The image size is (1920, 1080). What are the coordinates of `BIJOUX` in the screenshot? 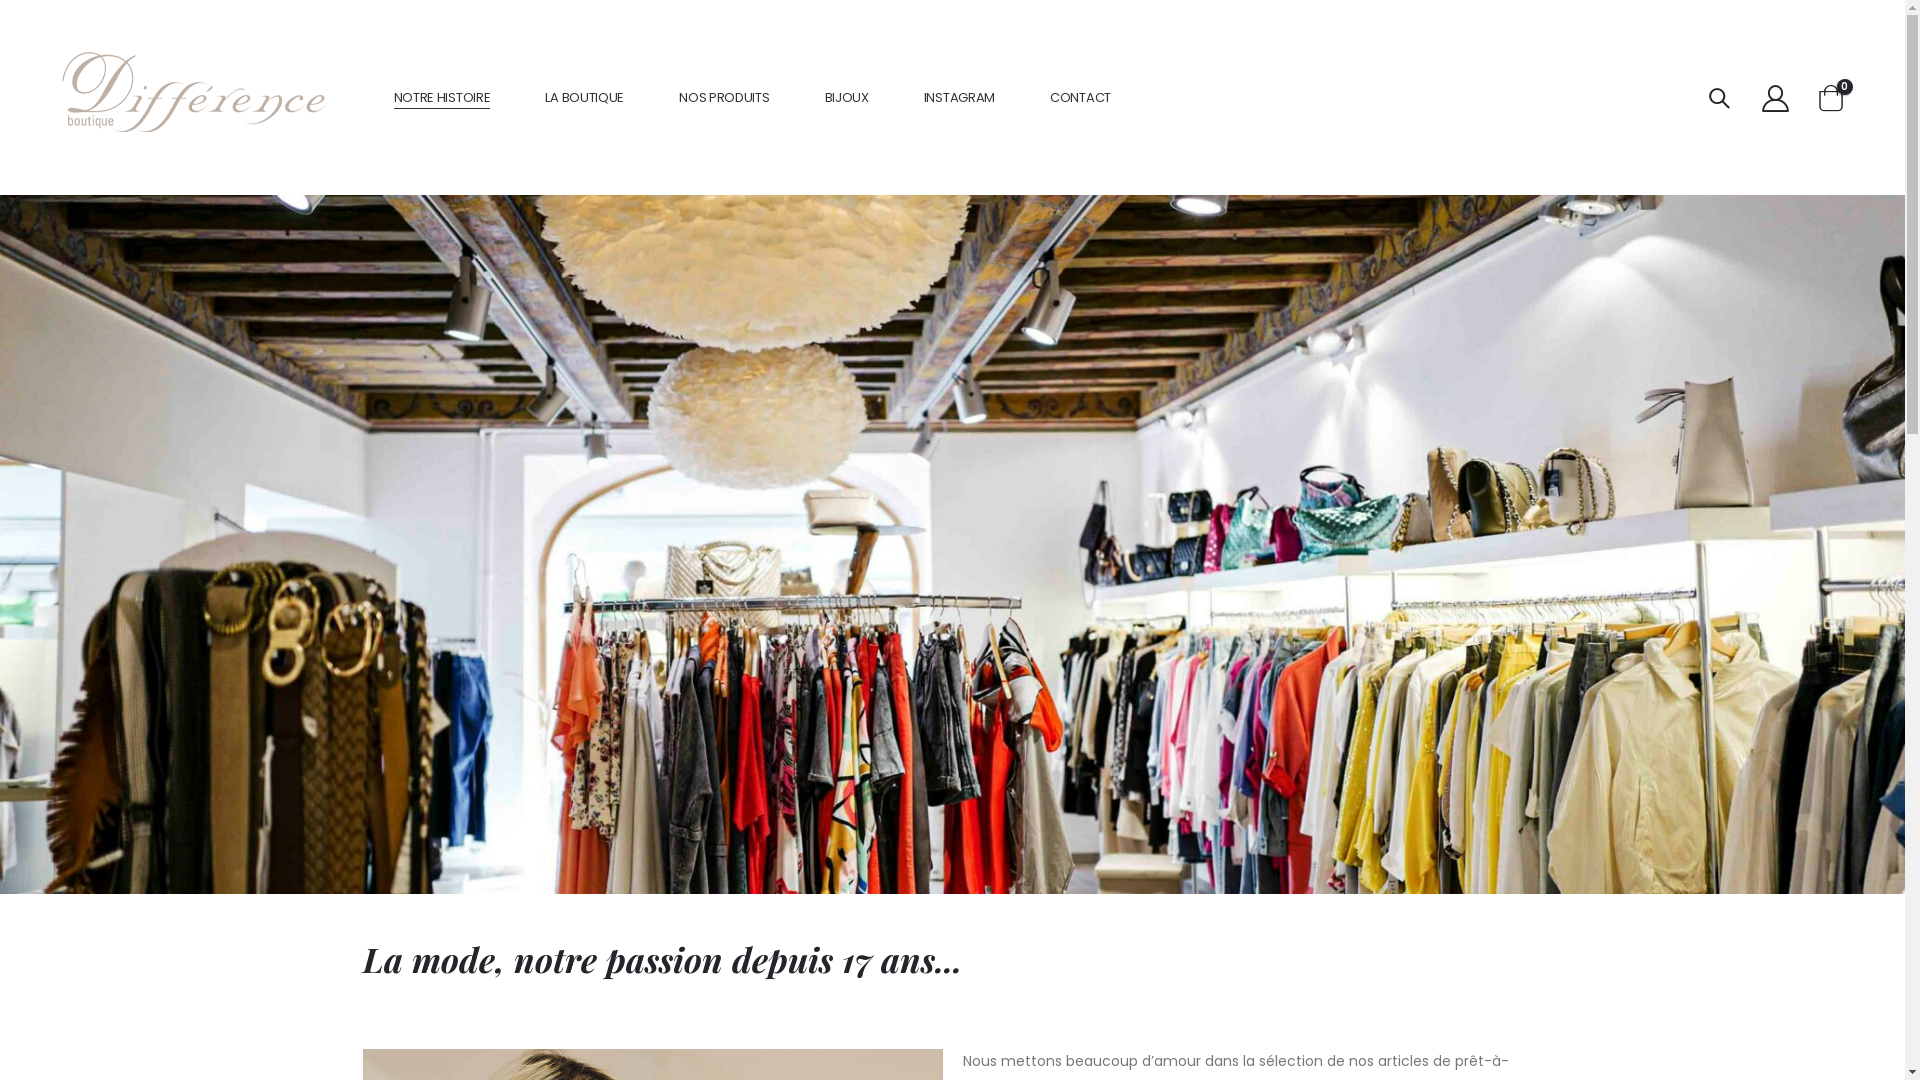 It's located at (847, 98).